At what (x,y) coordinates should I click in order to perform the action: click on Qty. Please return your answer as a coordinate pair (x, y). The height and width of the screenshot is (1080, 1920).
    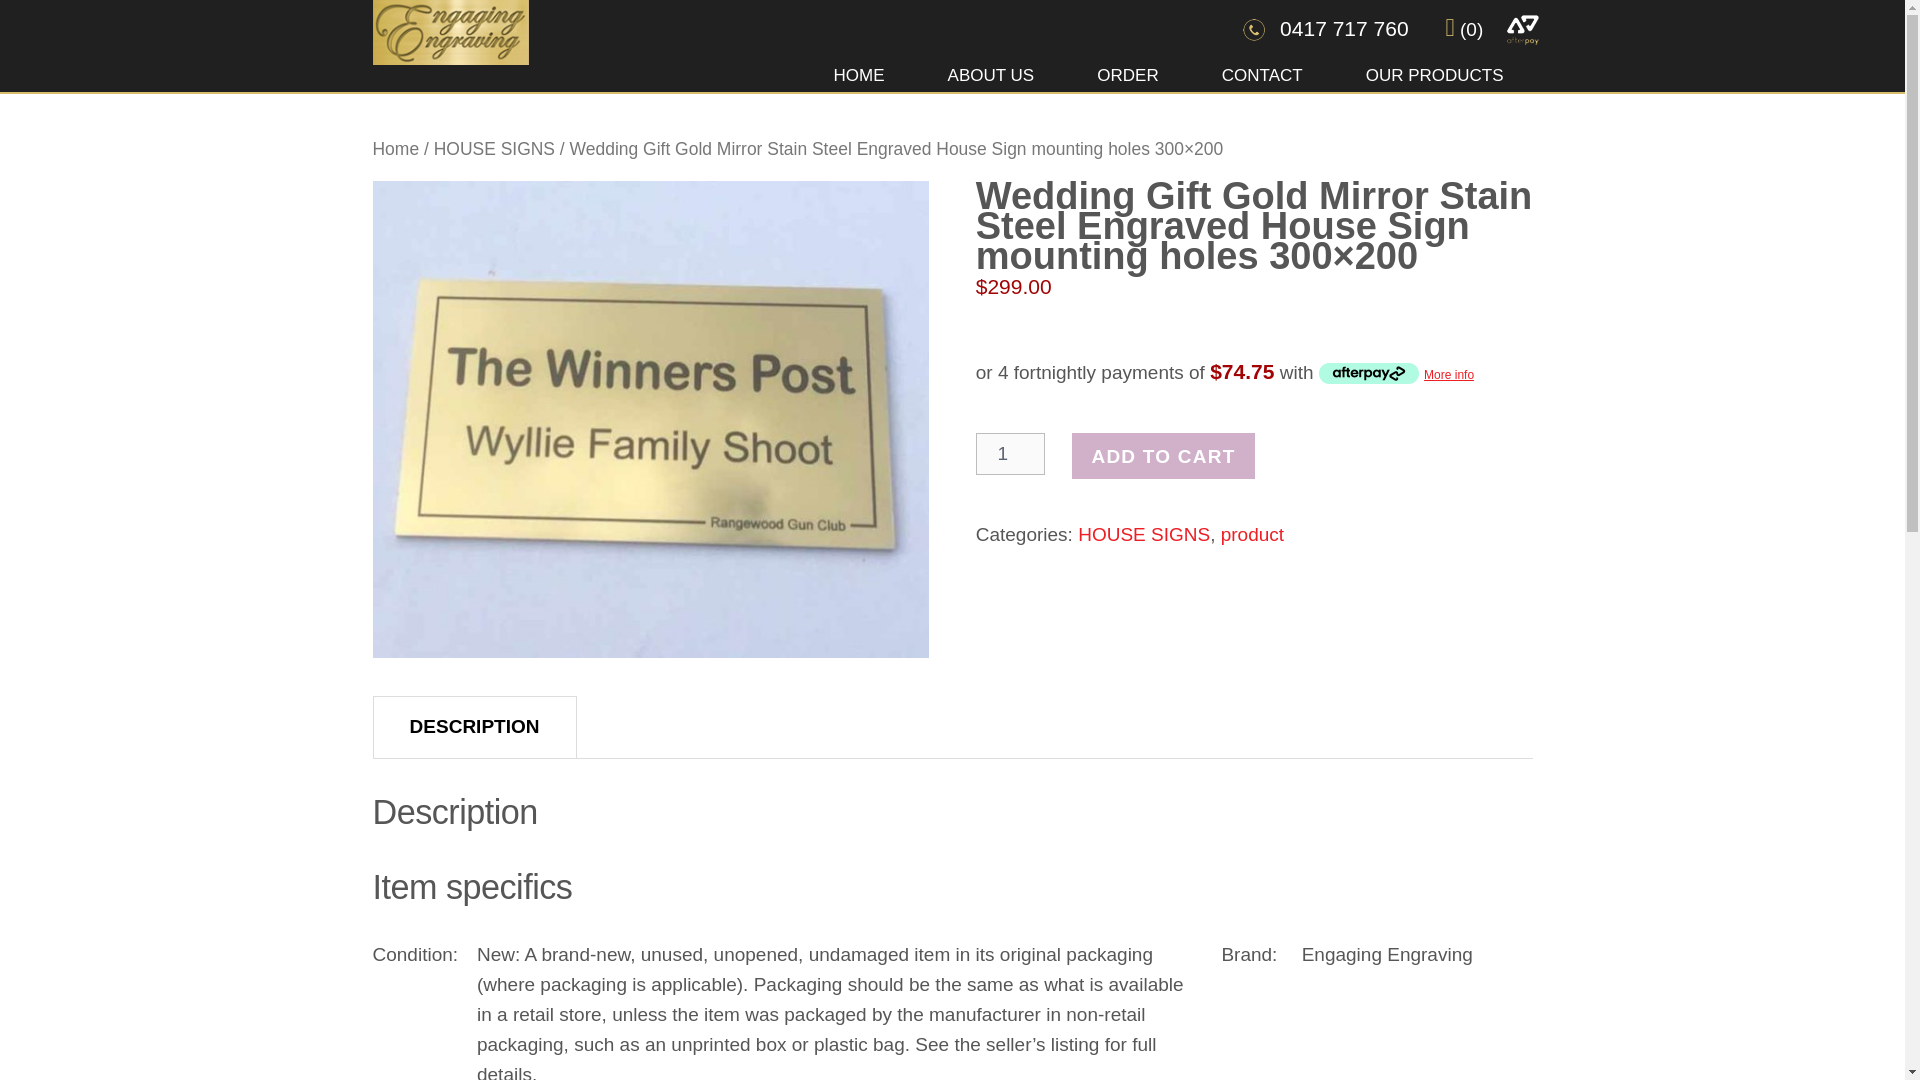
    Looking at the image, I should click on (1010, 454).